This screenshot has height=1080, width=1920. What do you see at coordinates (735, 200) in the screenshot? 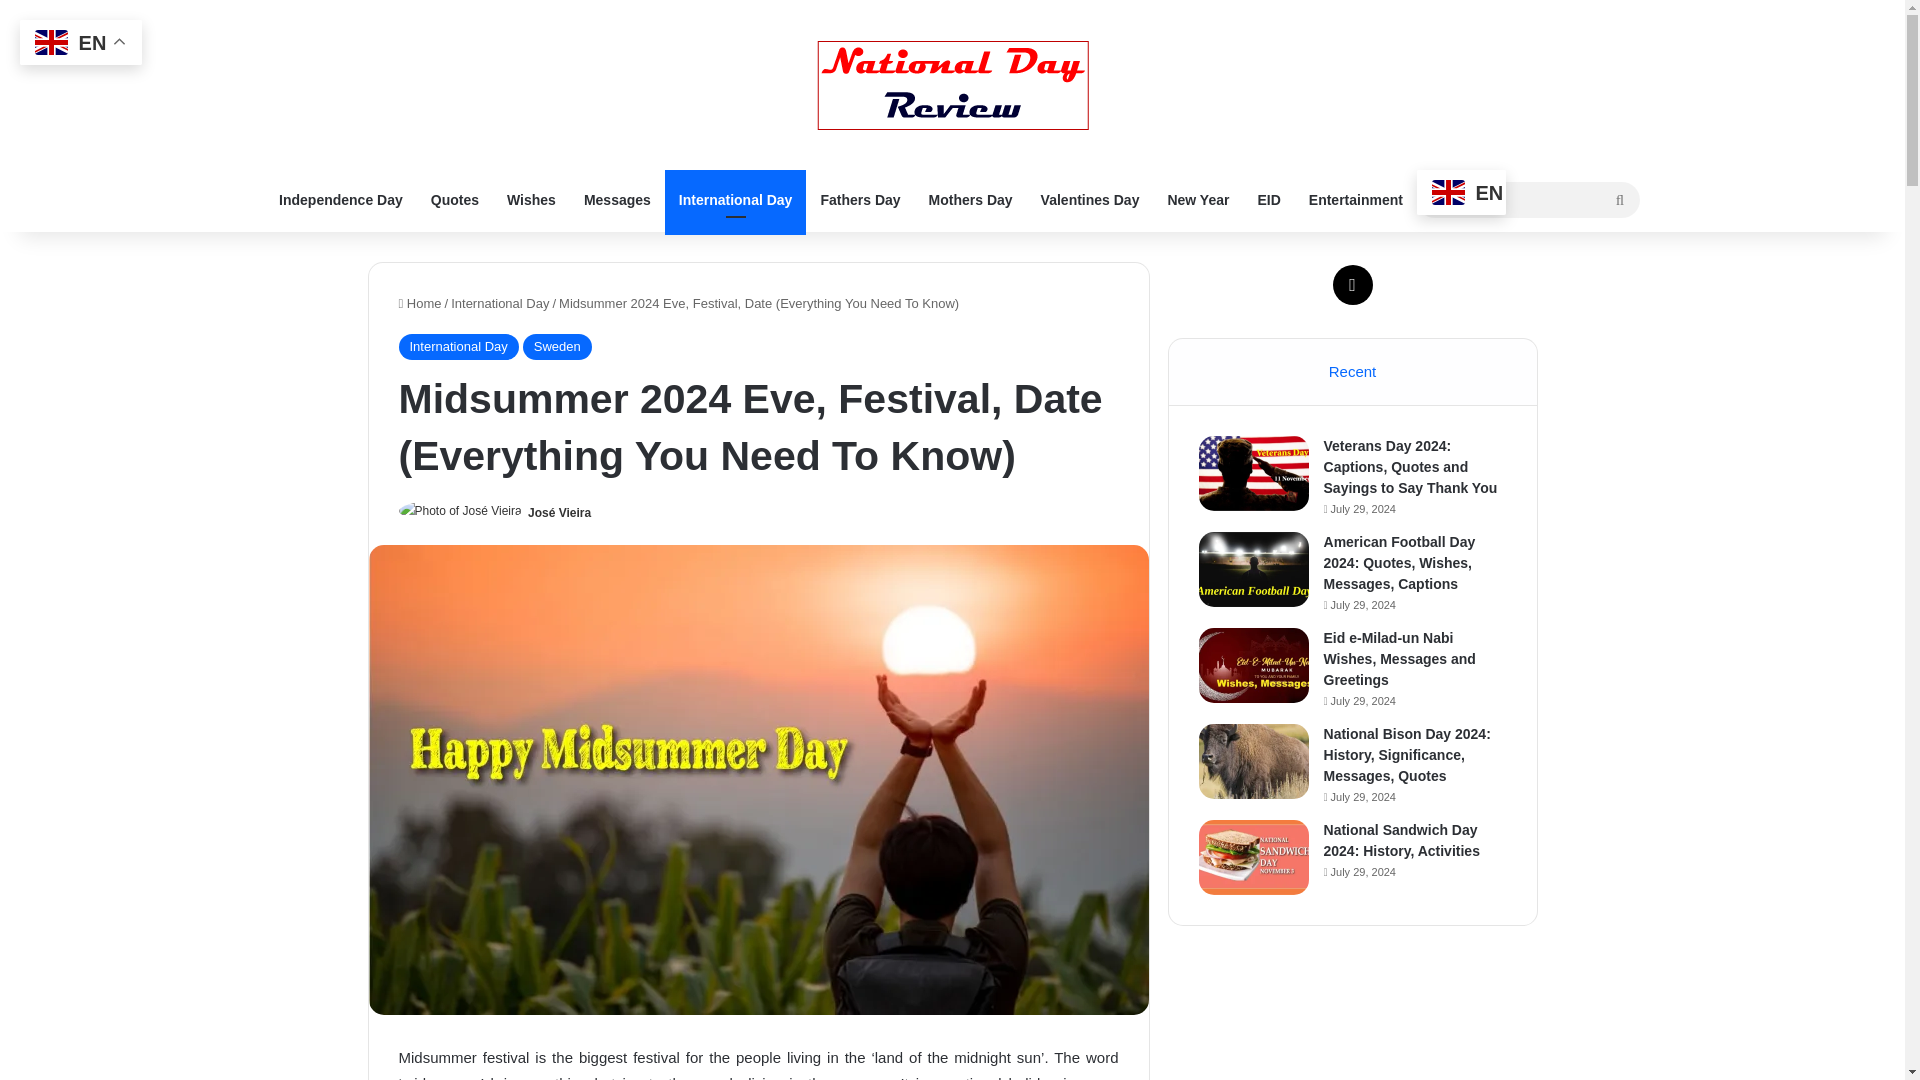
I see `International Day` at bounding box center [735, 200].